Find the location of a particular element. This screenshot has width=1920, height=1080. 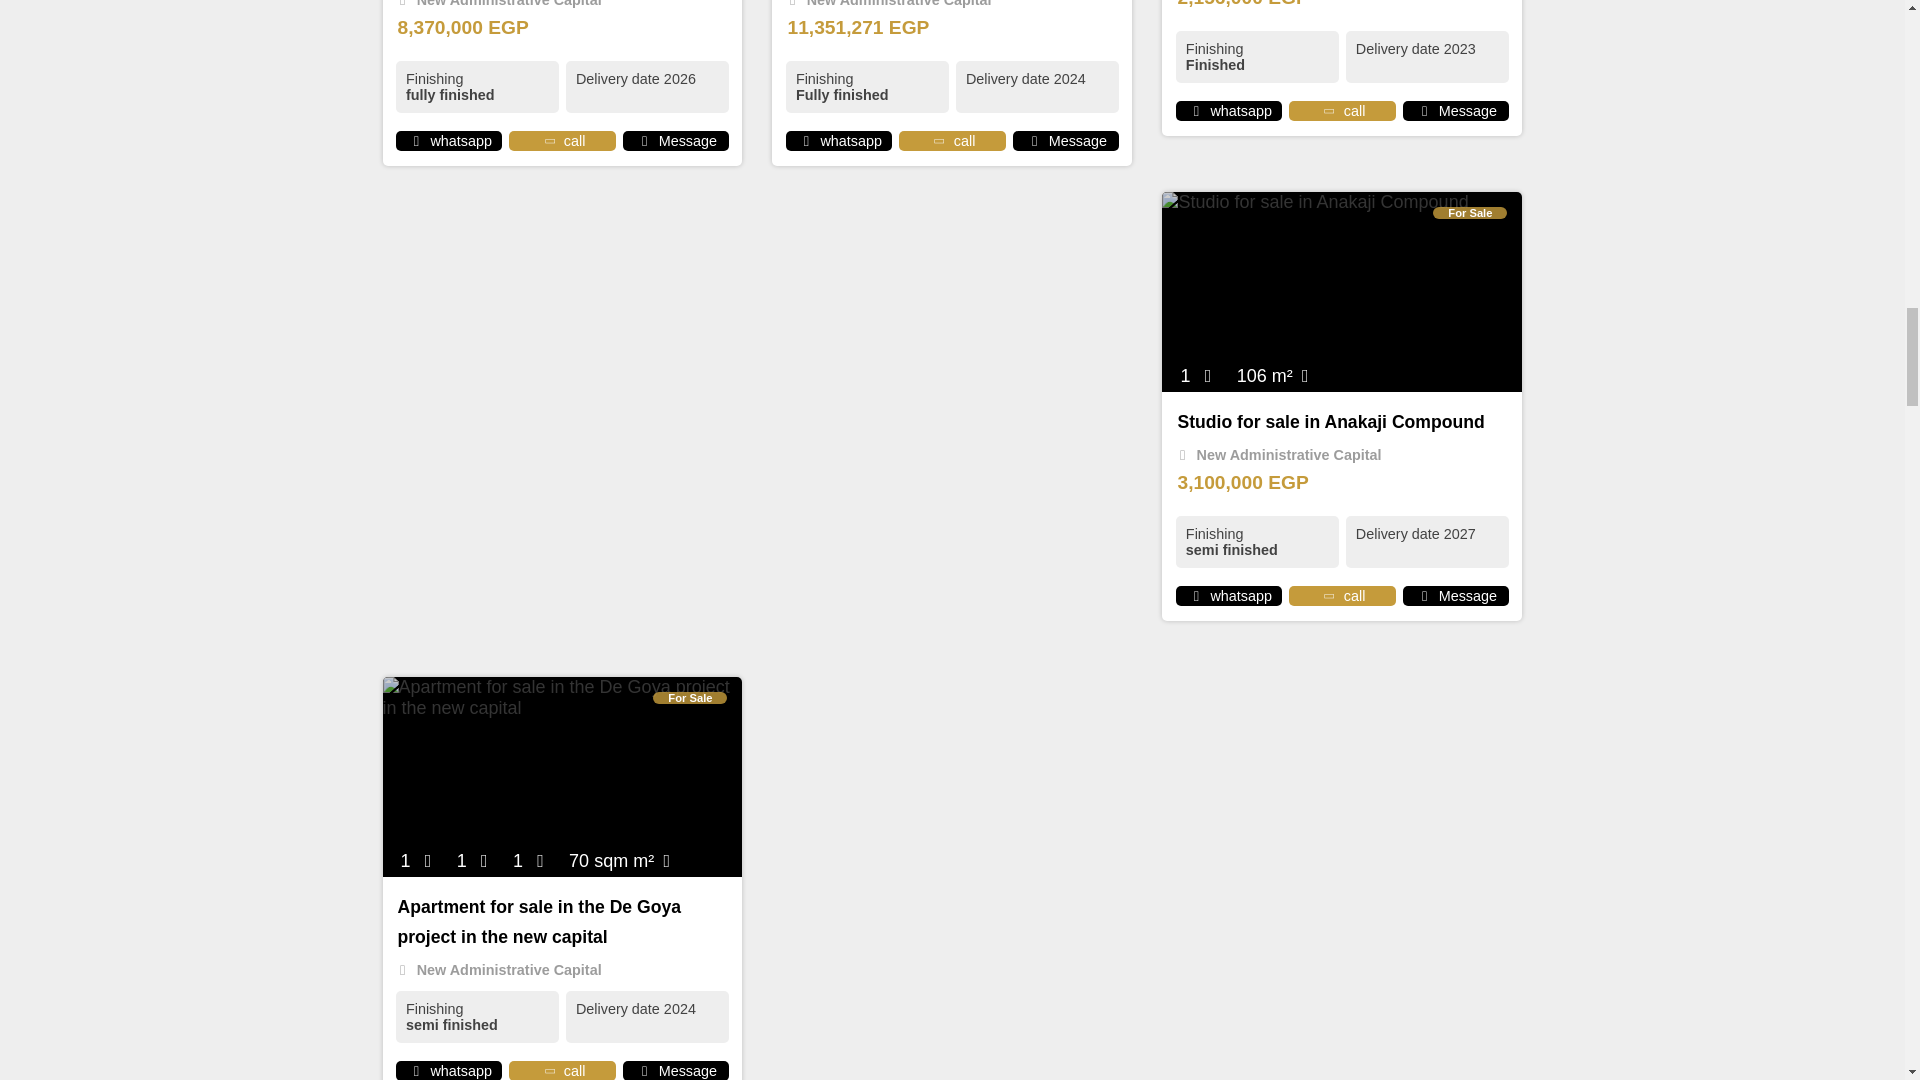

whatsapp is located at coordinates (806, 140).